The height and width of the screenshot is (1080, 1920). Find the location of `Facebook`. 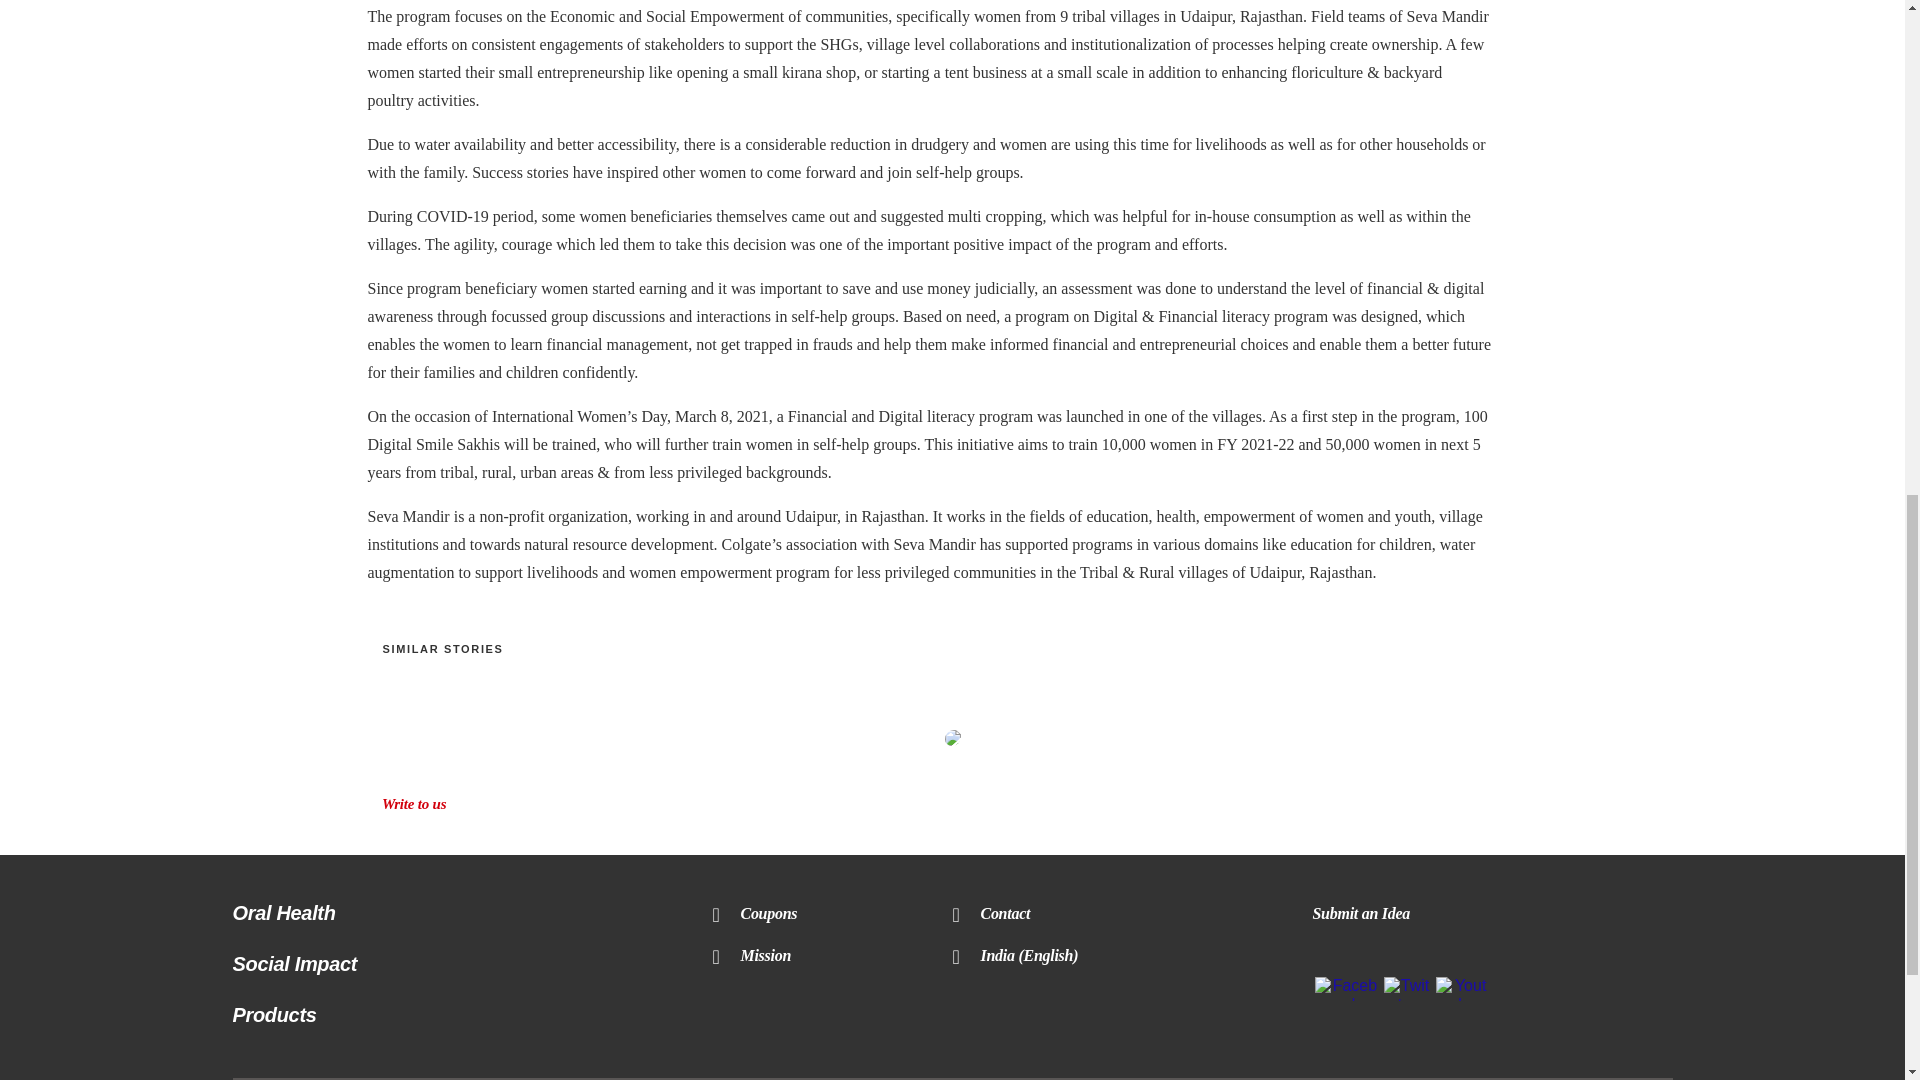

Facebook is located at coordinates (1346, 996).